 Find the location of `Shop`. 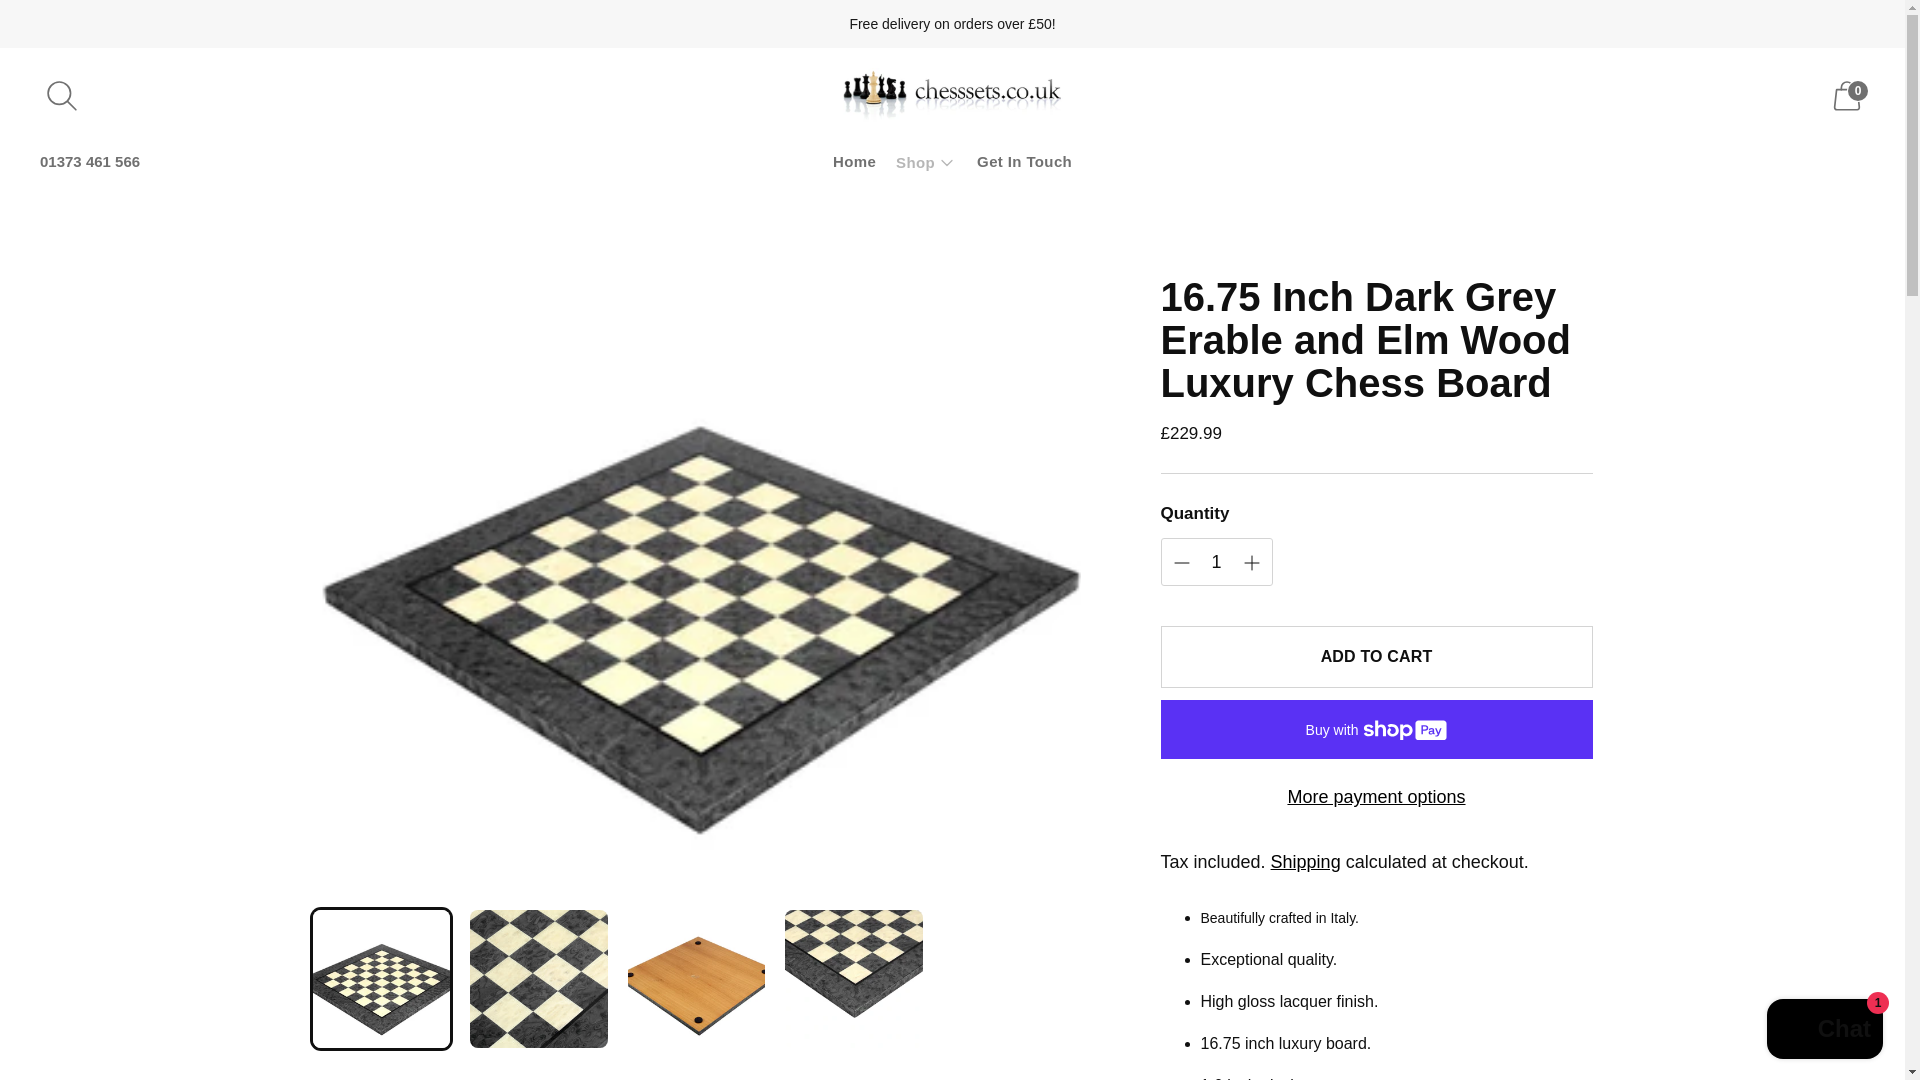

Shop is located at coordinates (926, 162).